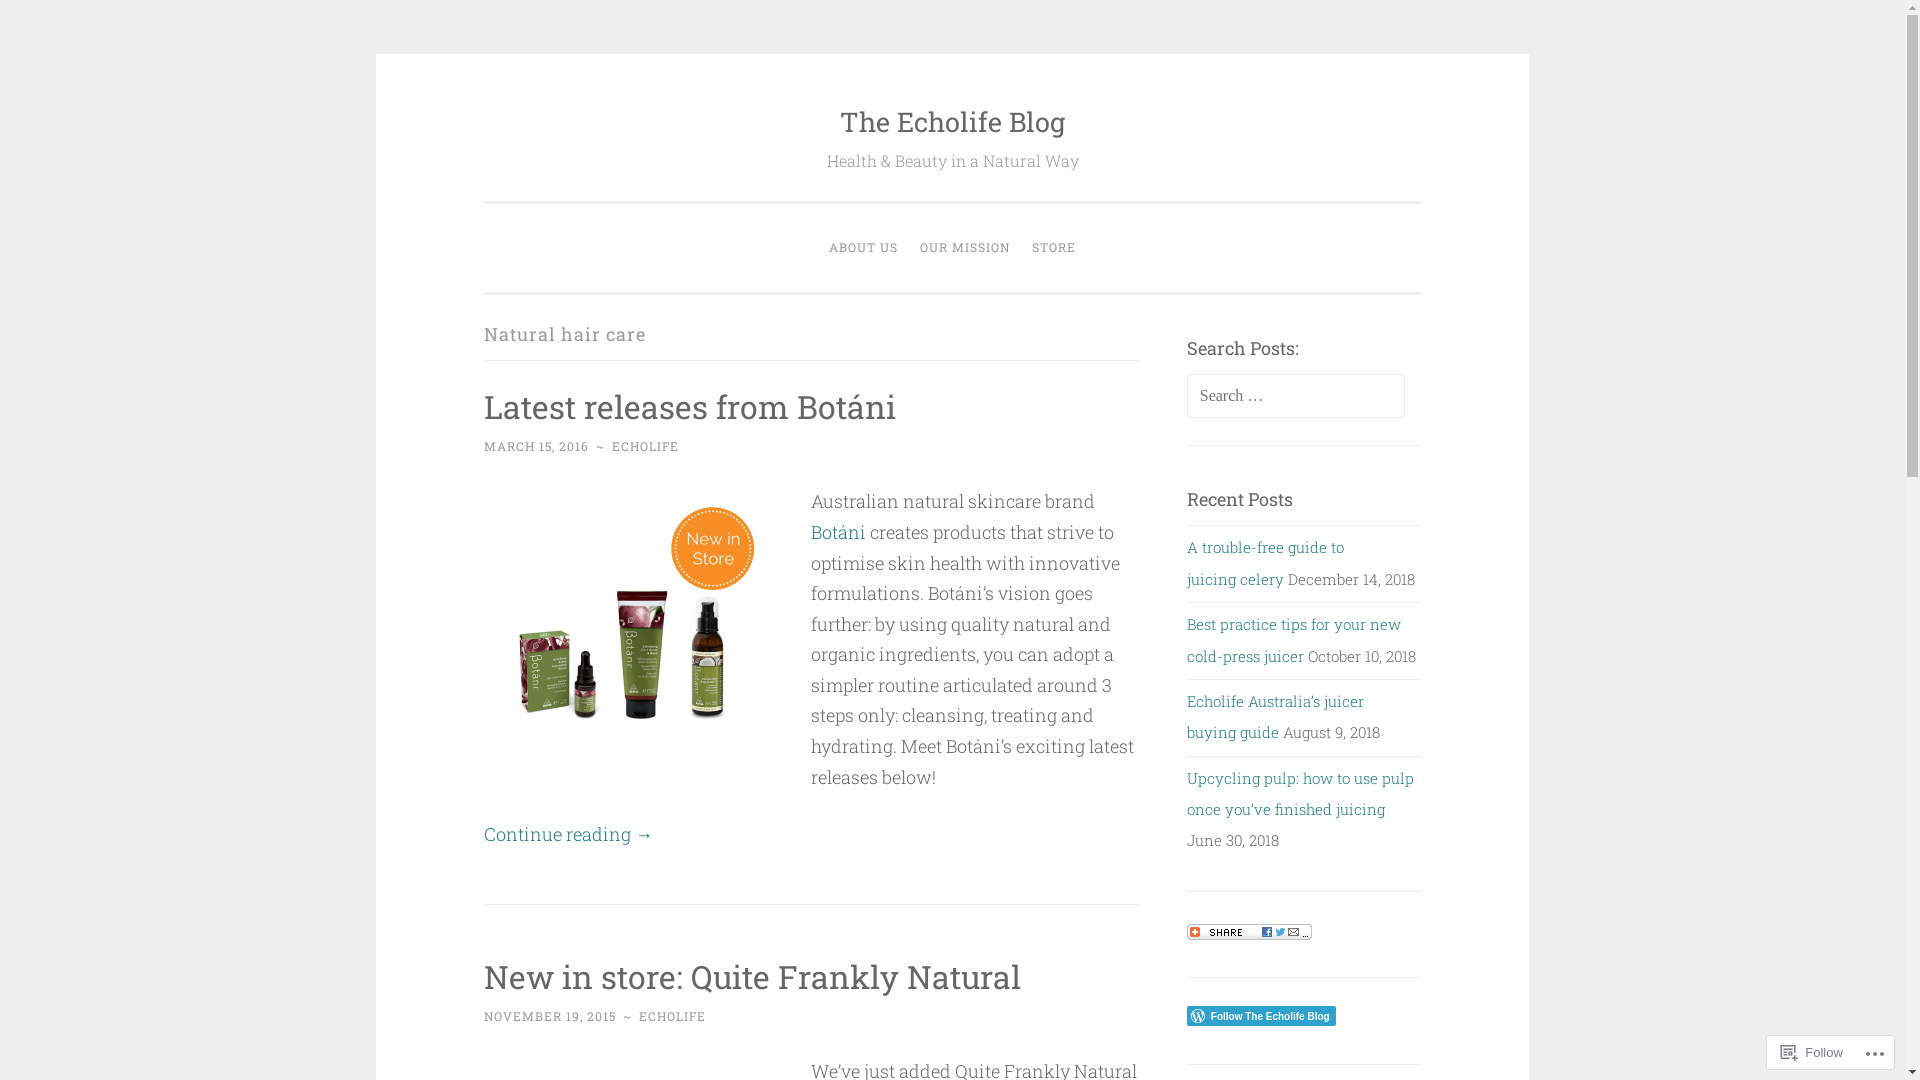 Image resolution: width=1920 pixels, height=1080 pixels. I want to click on NOVEMBER 19, 2015, so click(550, 1016).